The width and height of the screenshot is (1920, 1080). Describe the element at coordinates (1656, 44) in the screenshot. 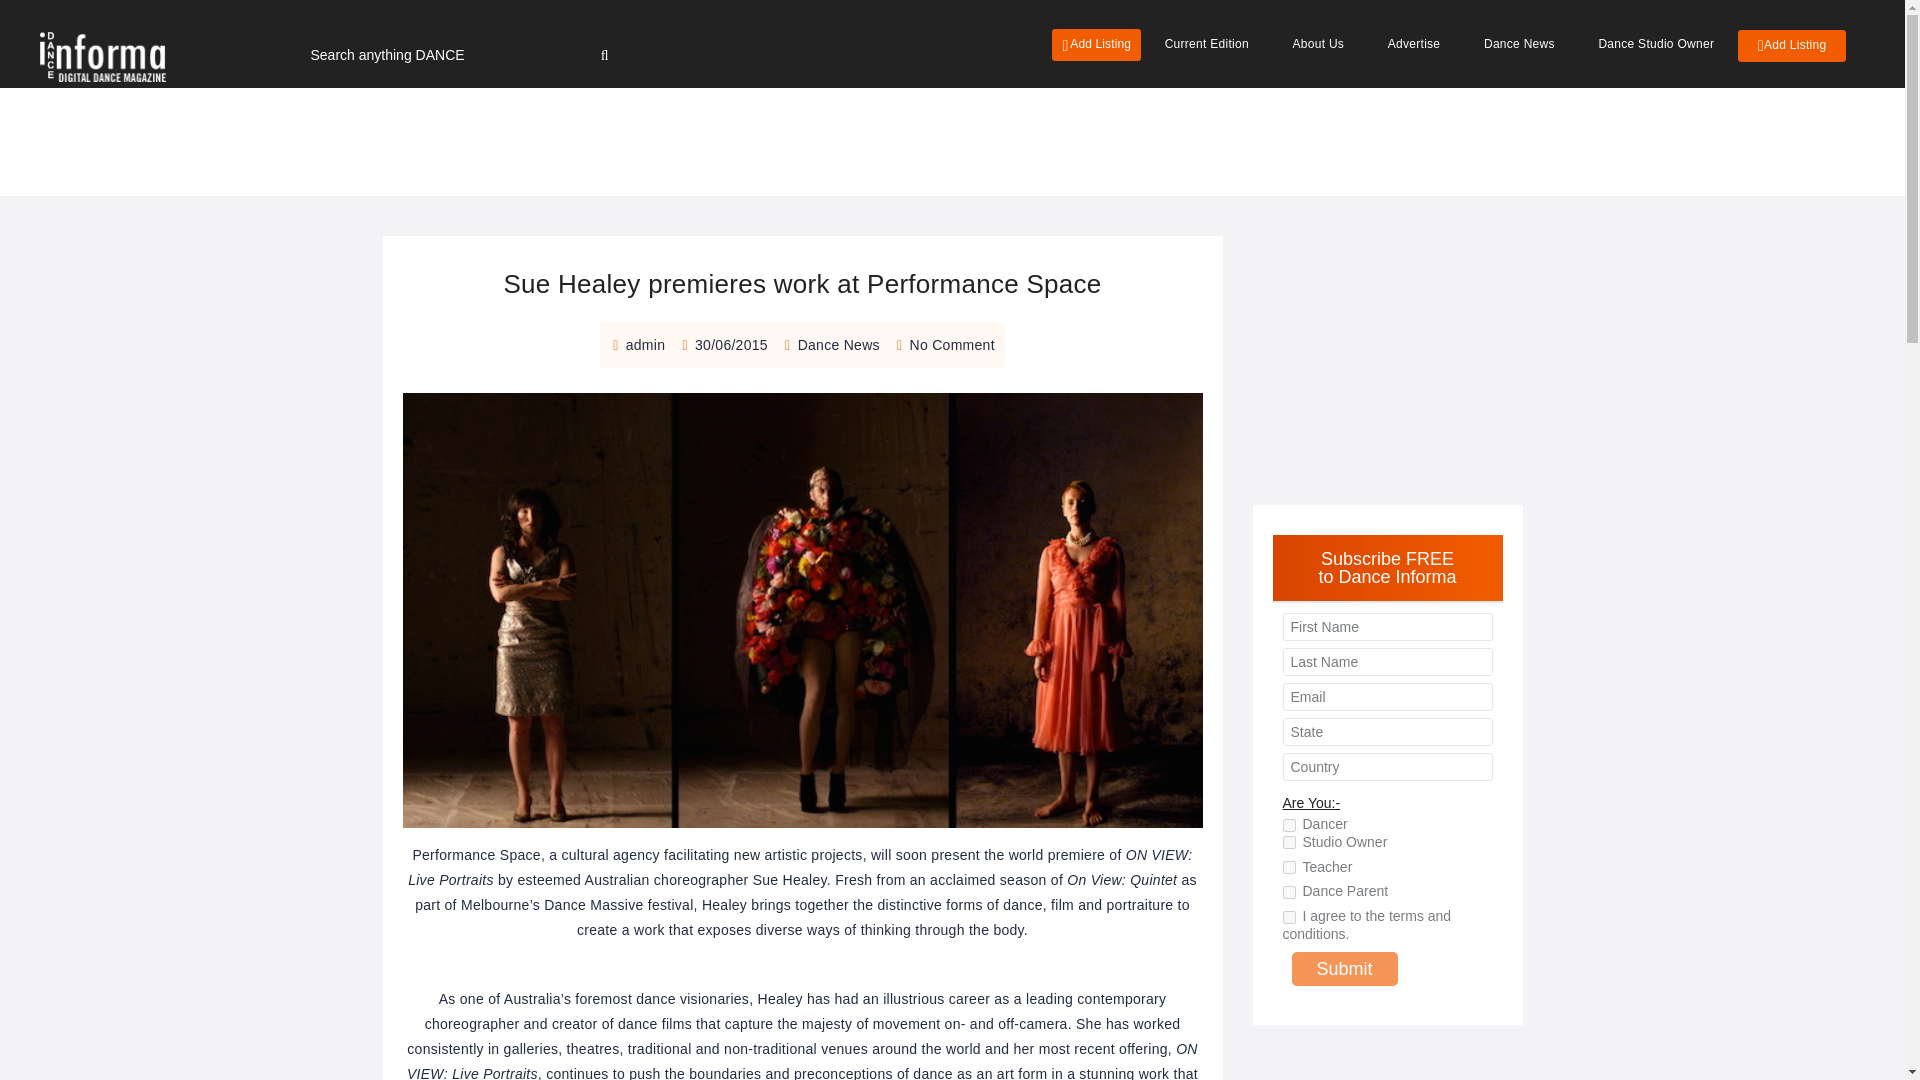

I see `Dance Studio Owner` at that location.